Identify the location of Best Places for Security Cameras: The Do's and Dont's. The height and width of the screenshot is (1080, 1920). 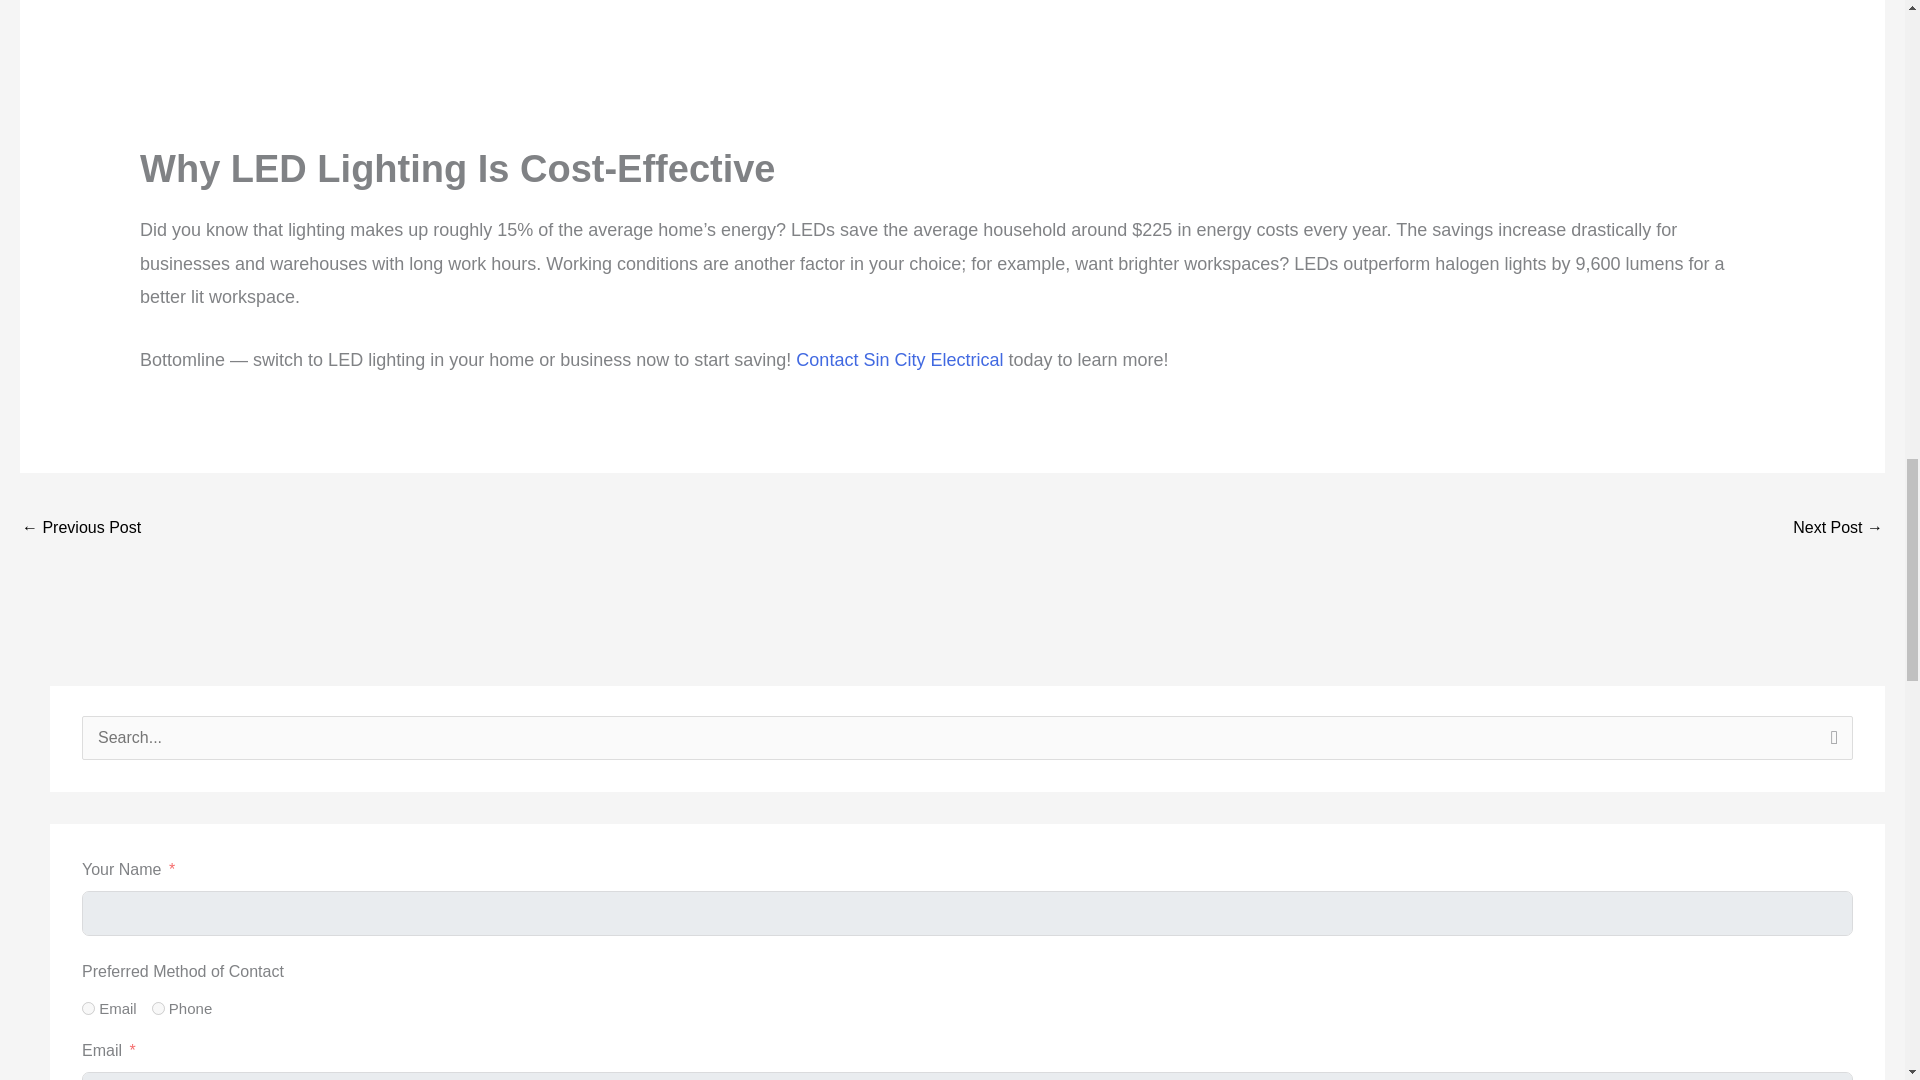
(80, 528).